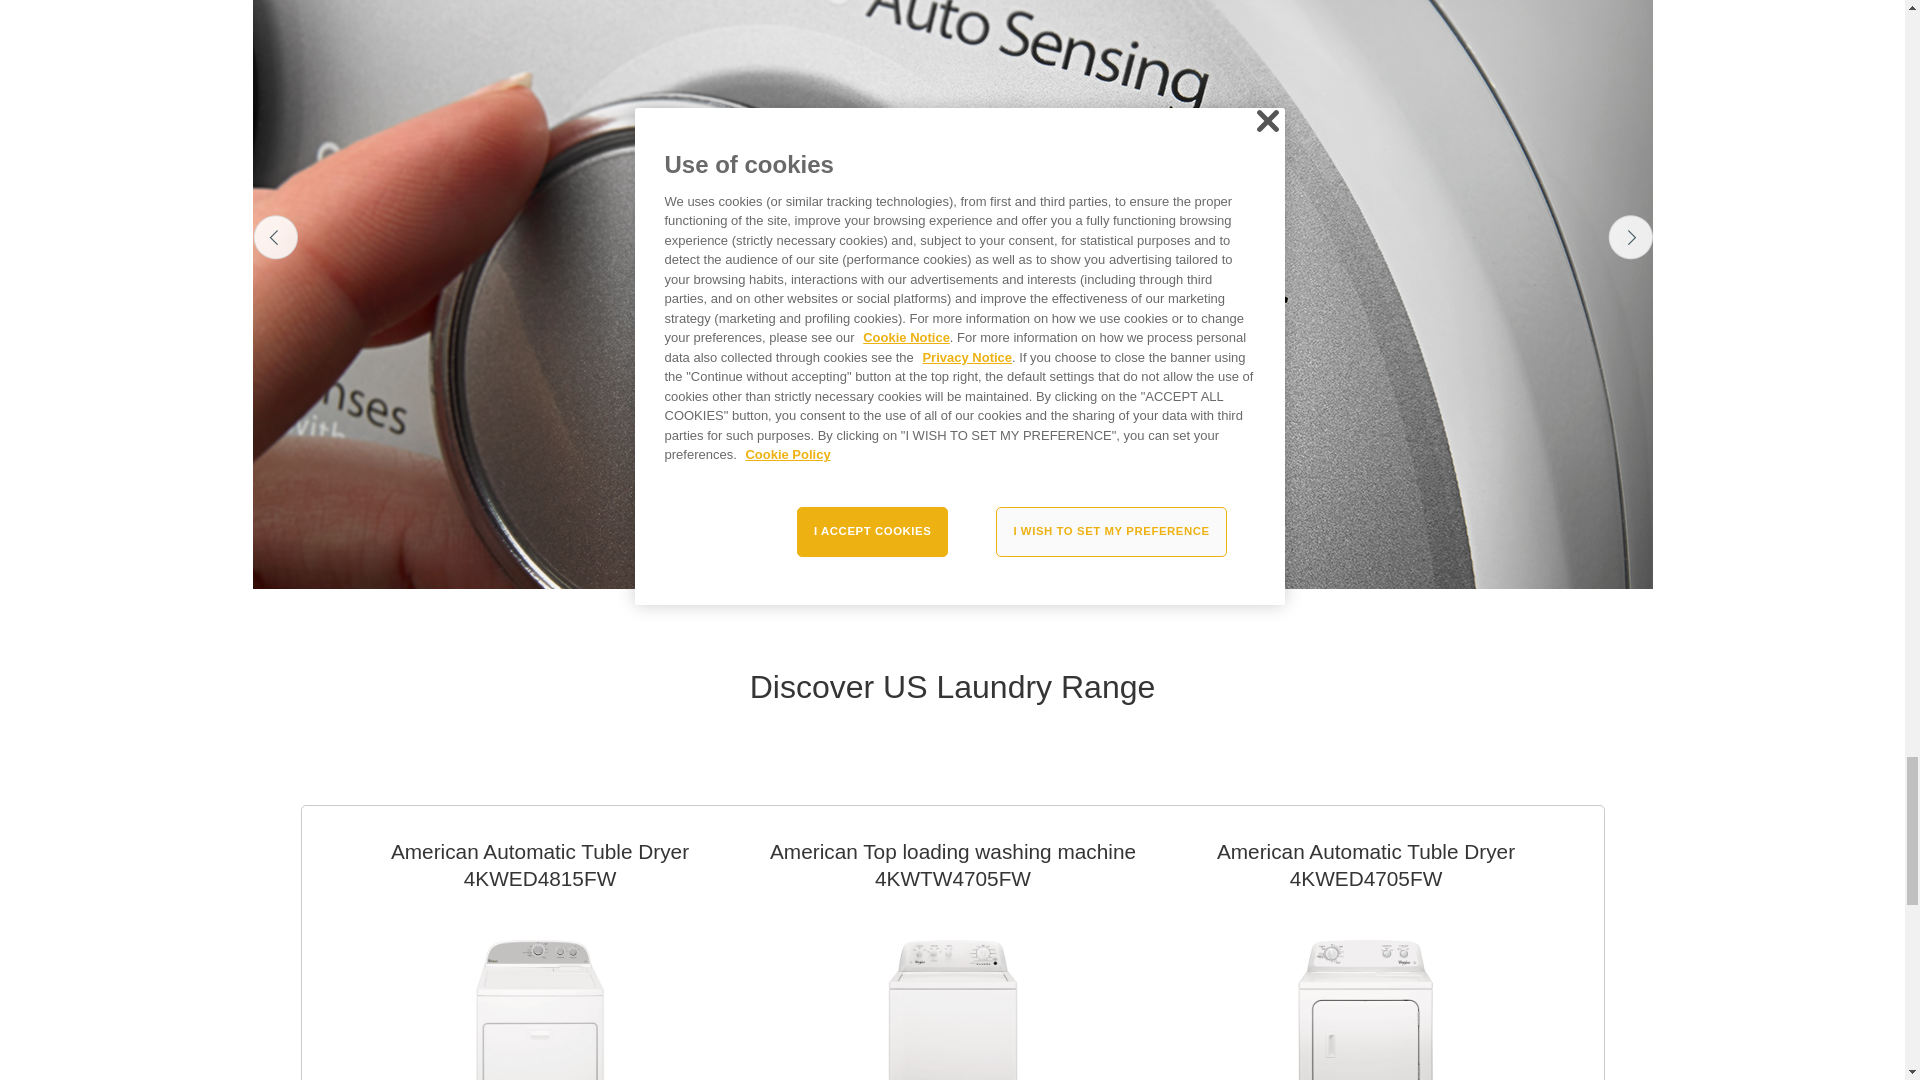 Image resolution: width=1920 pixels, height=1080 pixels. Describe the element at coordinates (1630, 237) in the screenshot. I see `Next` at that location.